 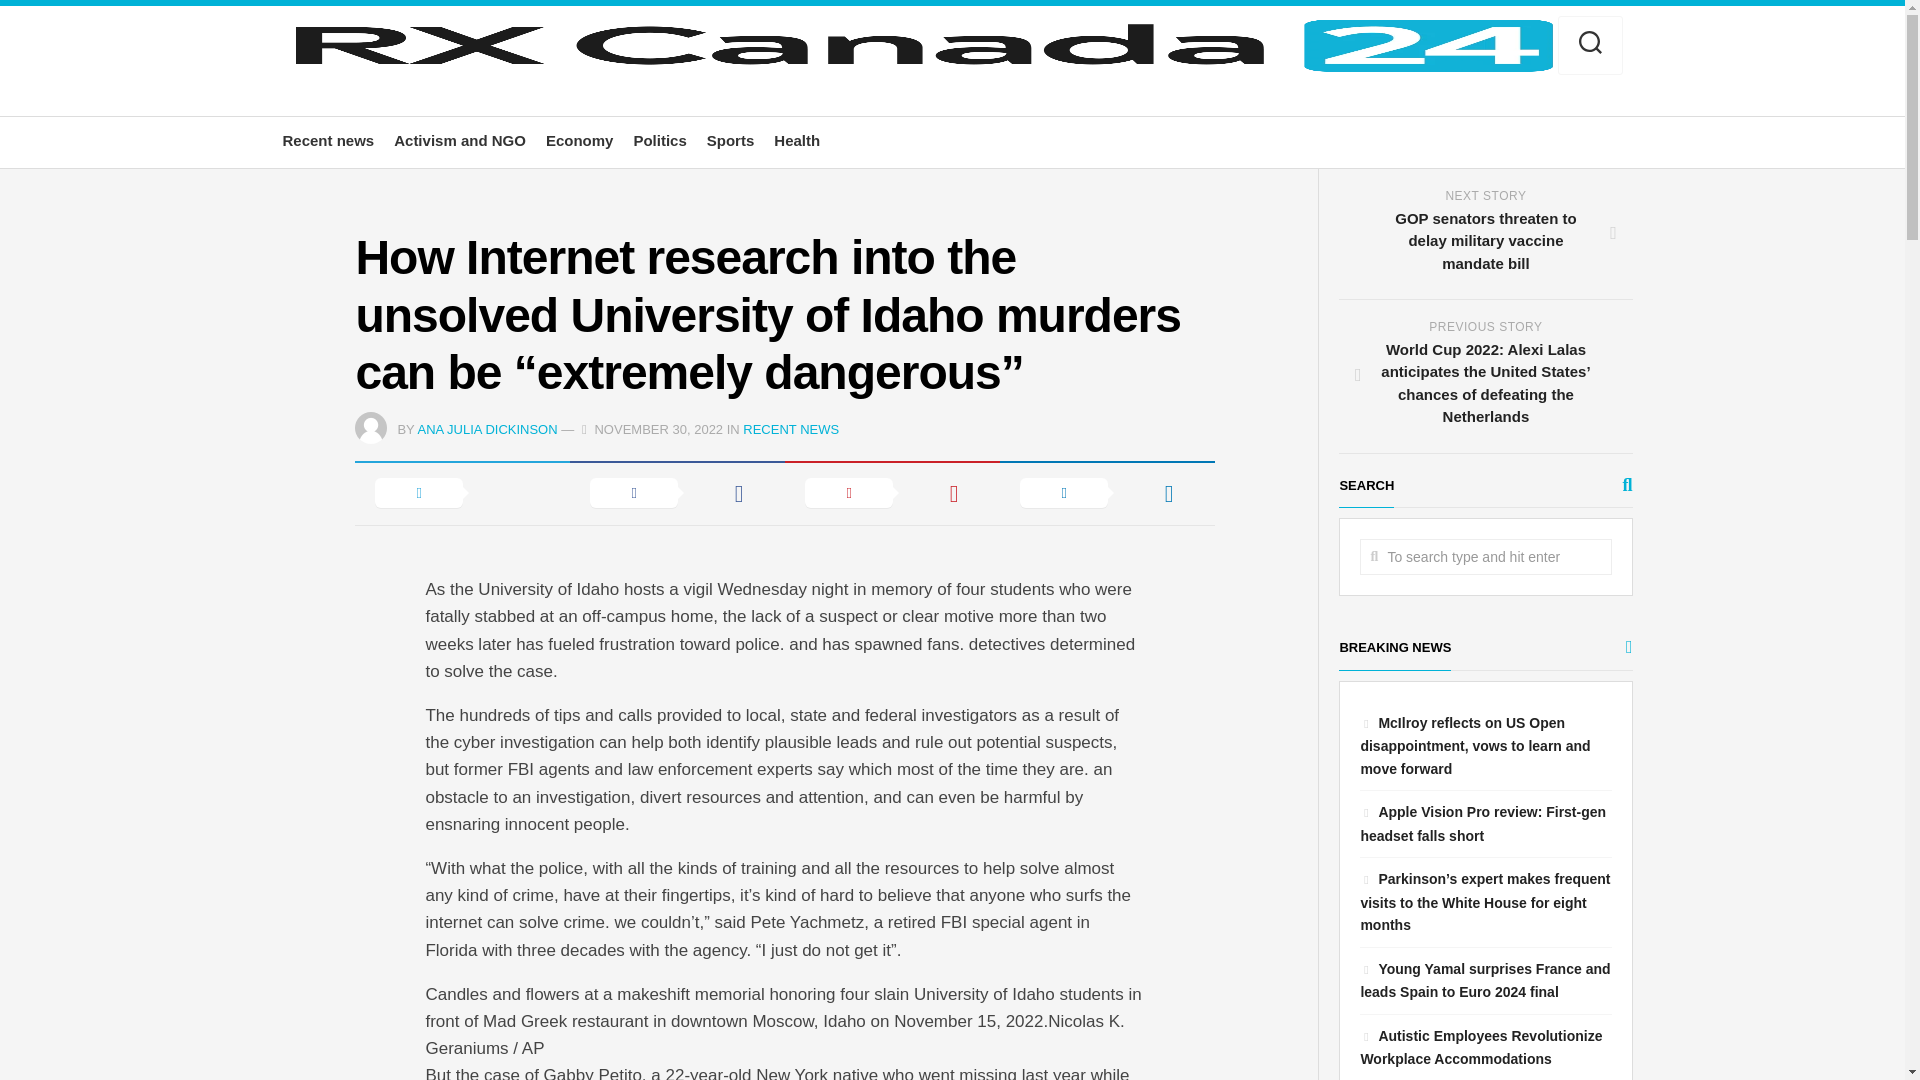 What do you see at coordinates (462, 492) in the screenshot?
I see `Share on X` at bounding box center [462, 492].